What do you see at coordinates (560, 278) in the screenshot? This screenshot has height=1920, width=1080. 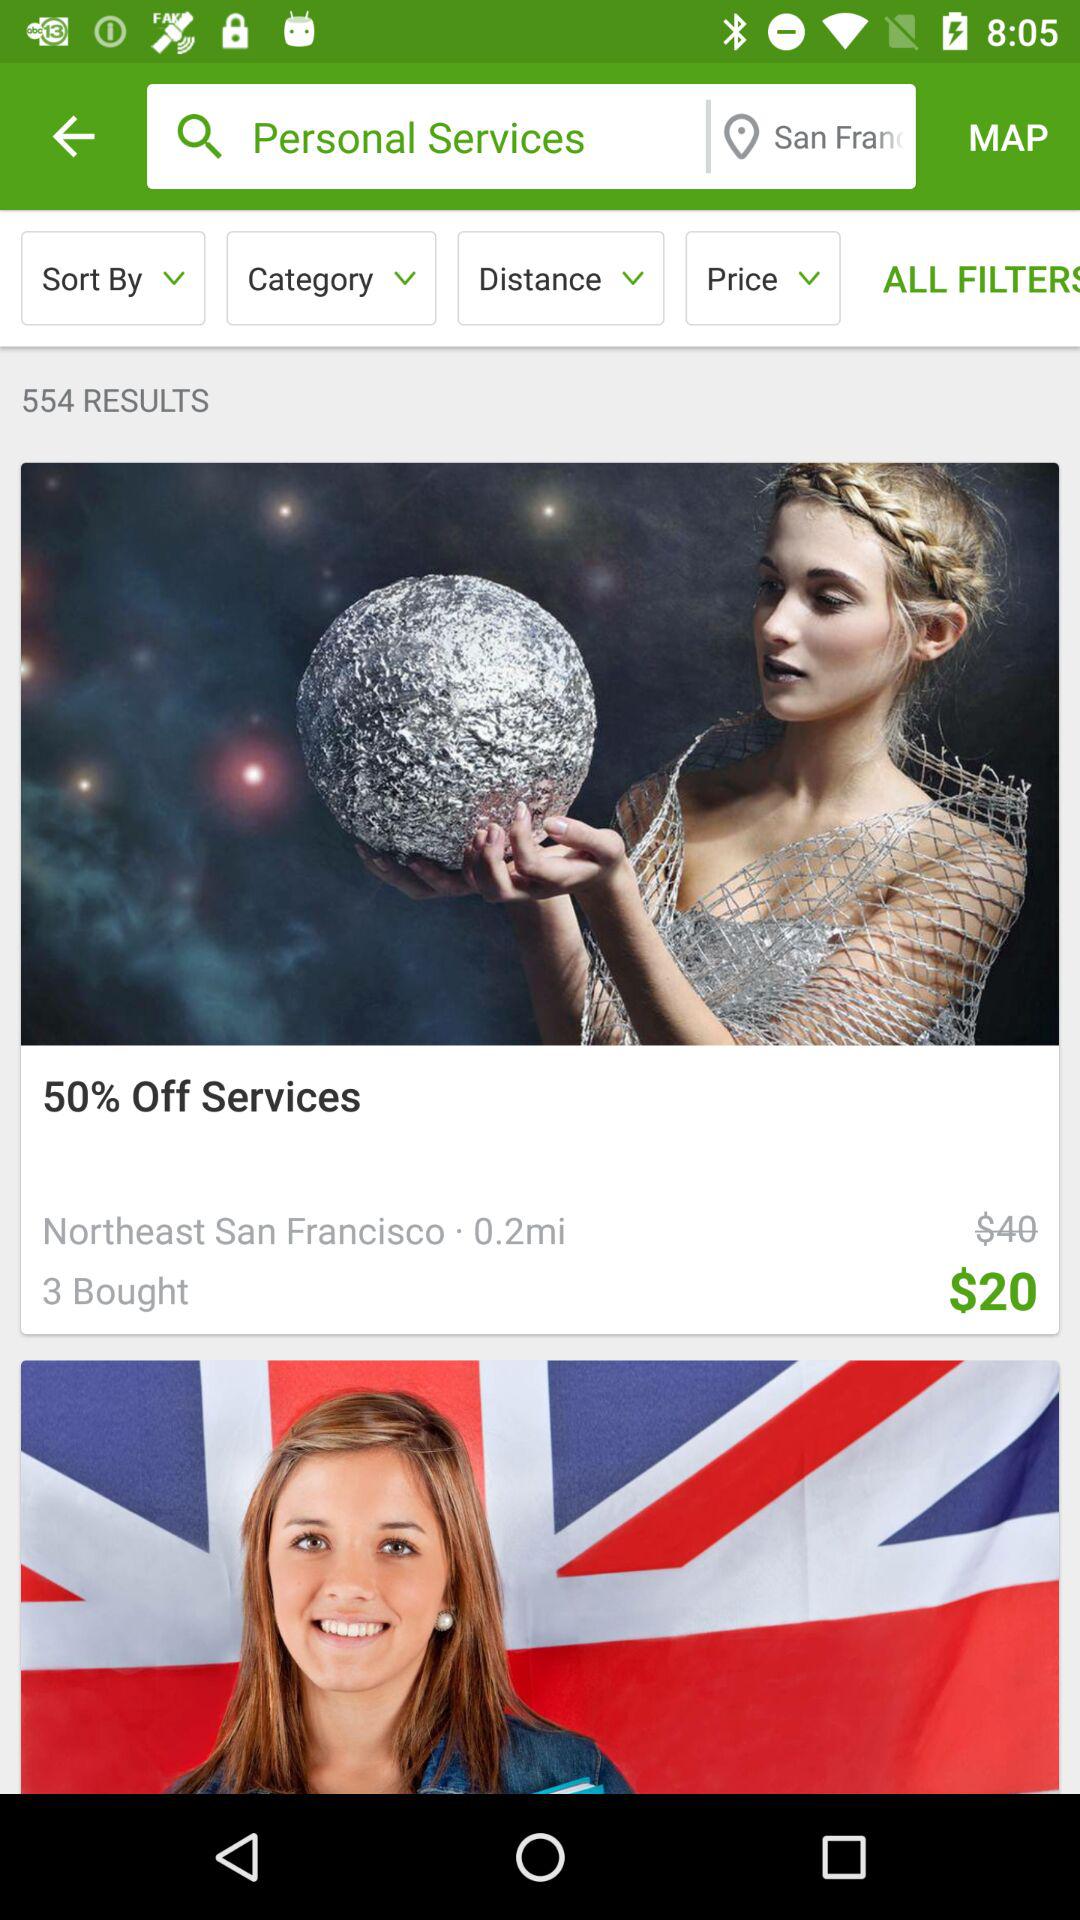 I see `turn on the distance` at bounding box center [560, 278].